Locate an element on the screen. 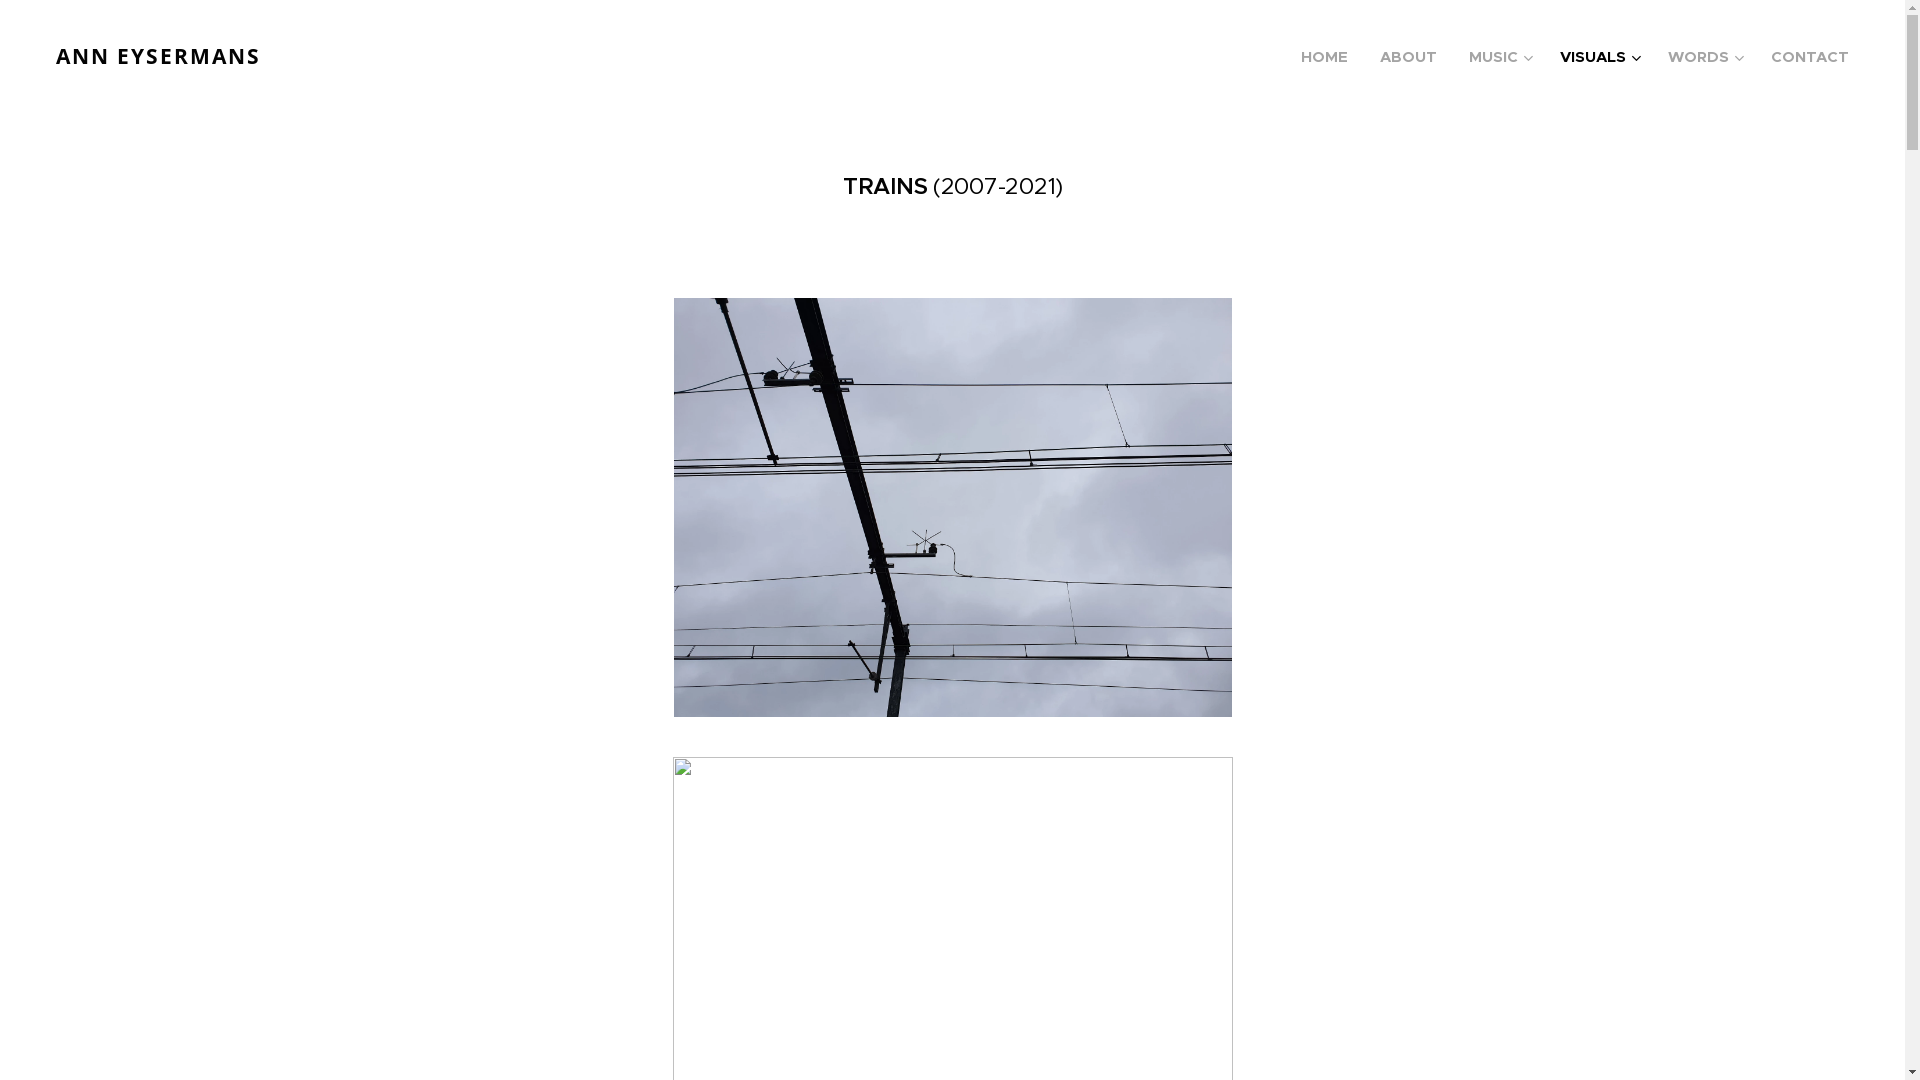  MUSIC is located at coordinates (1498, 57).